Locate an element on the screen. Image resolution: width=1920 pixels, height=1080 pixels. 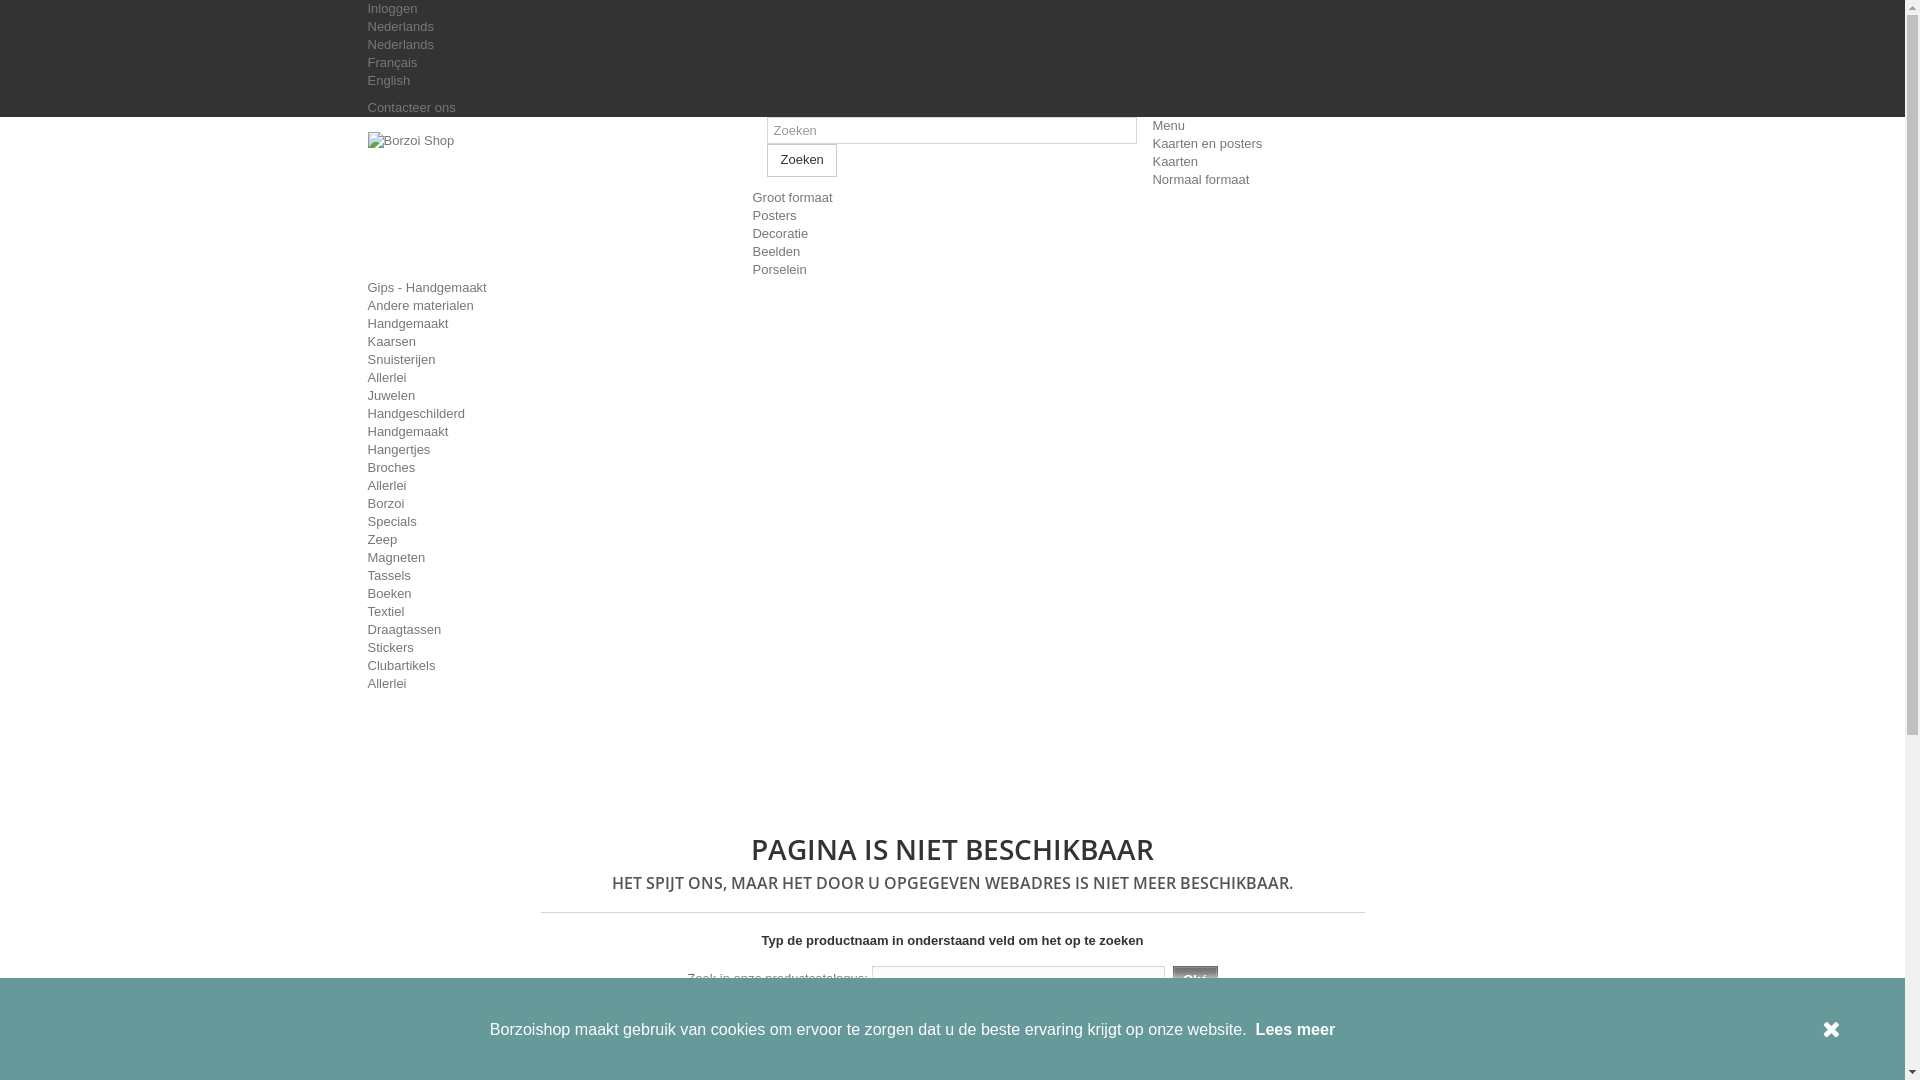
Boeken is located at coordinates (390, 594).